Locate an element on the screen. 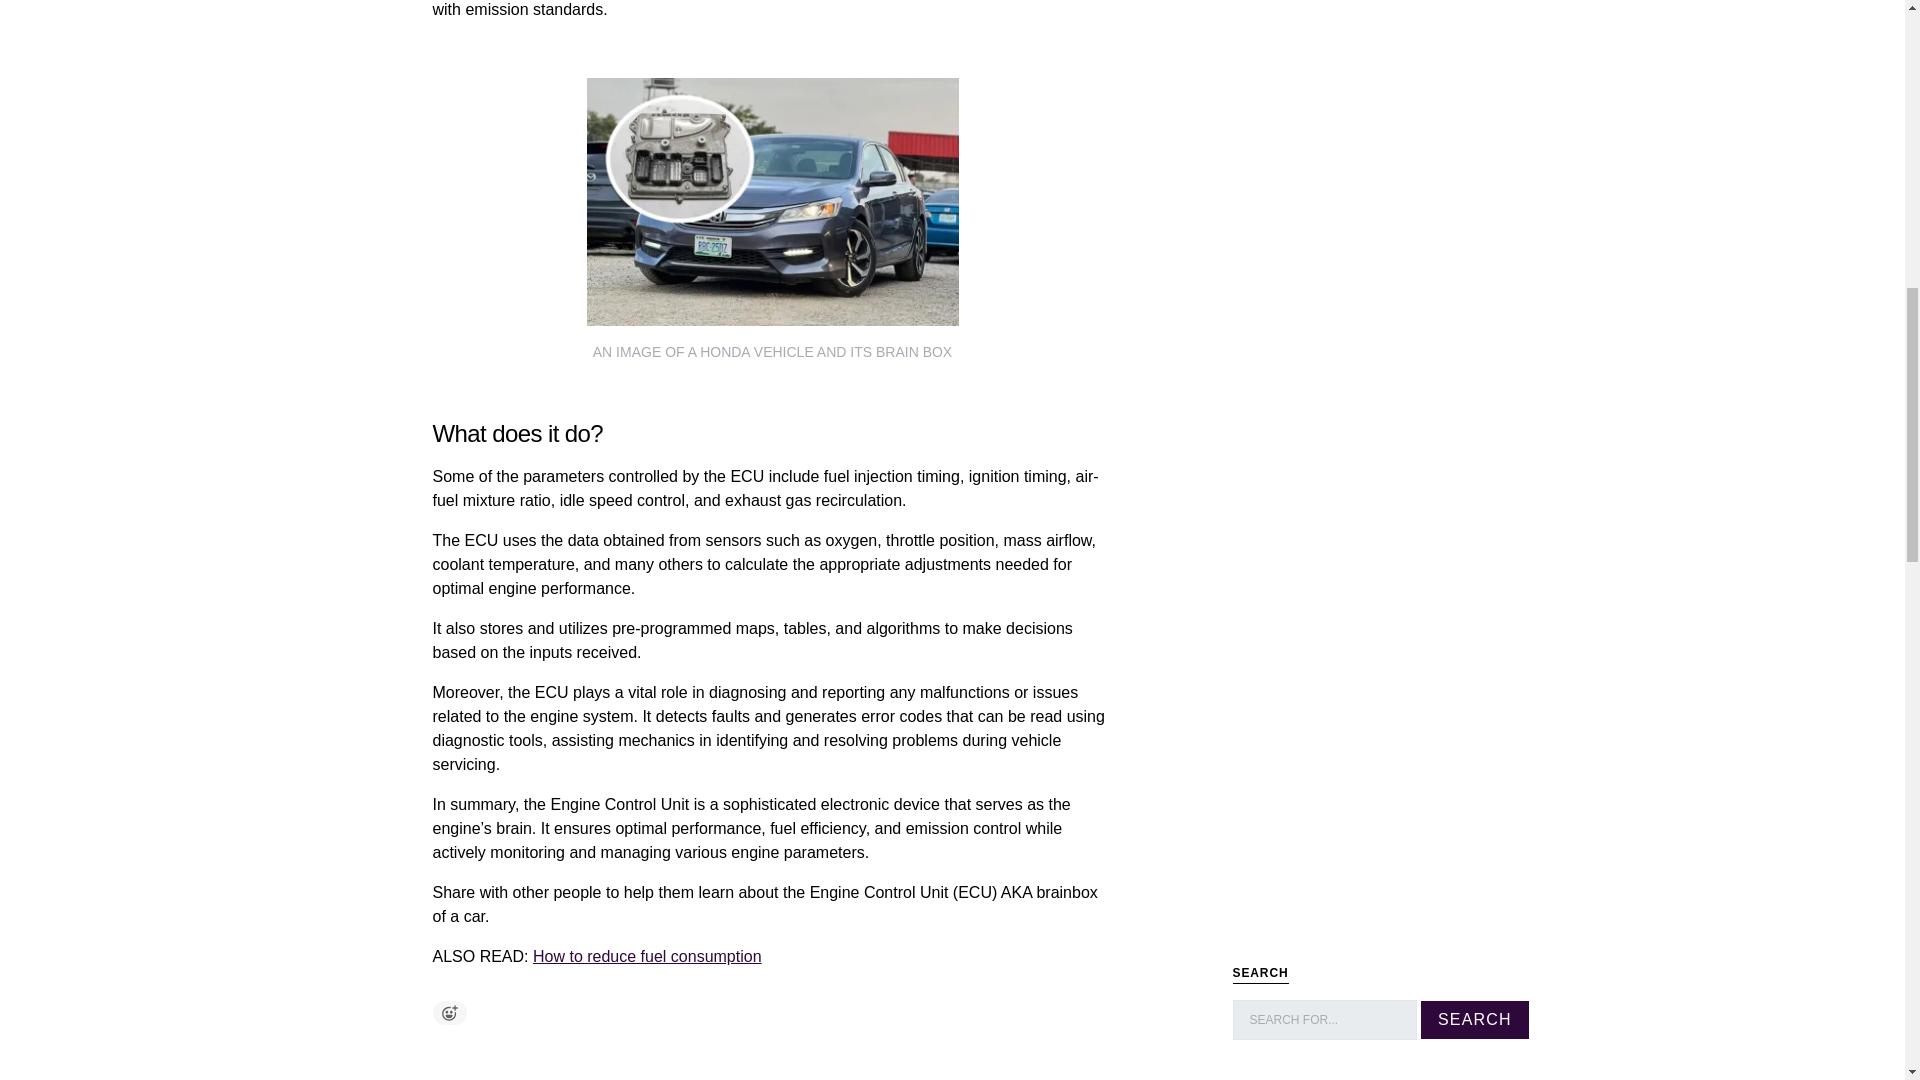 This screenshot has width=1920, height=1080. How to reduce fuel consumption is located at coordinates (648, 956).